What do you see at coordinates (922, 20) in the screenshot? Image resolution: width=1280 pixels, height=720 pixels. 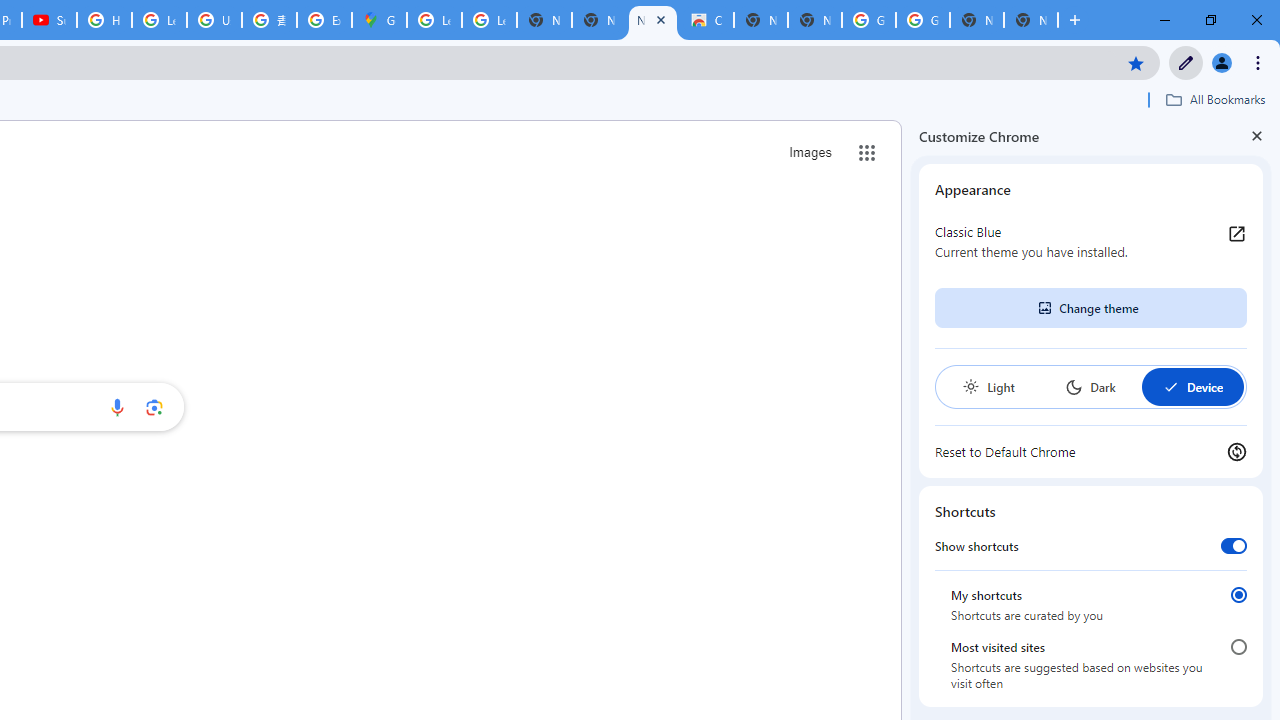 I see `Google Images` at bounding box center [922, 20].